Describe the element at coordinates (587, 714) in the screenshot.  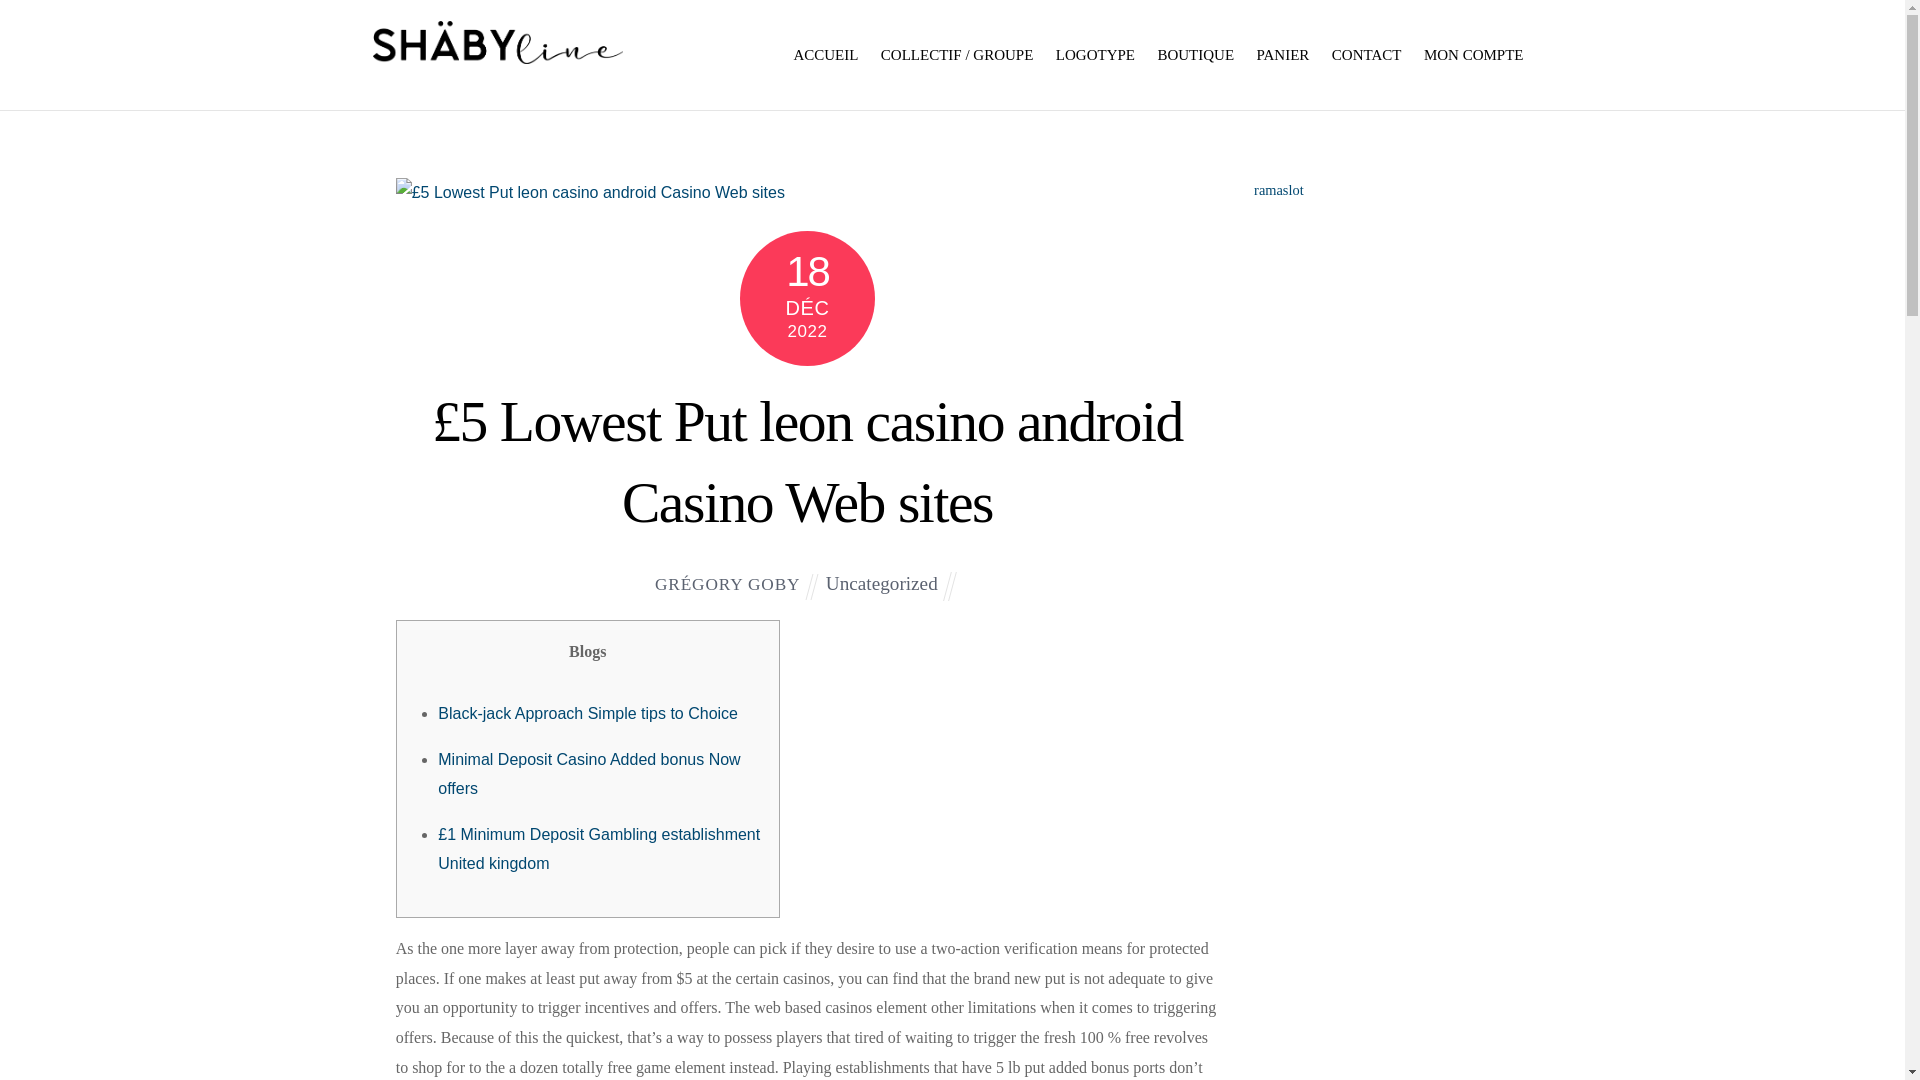
I see `Black-jack Approach Simple tips to Choice` at that location.